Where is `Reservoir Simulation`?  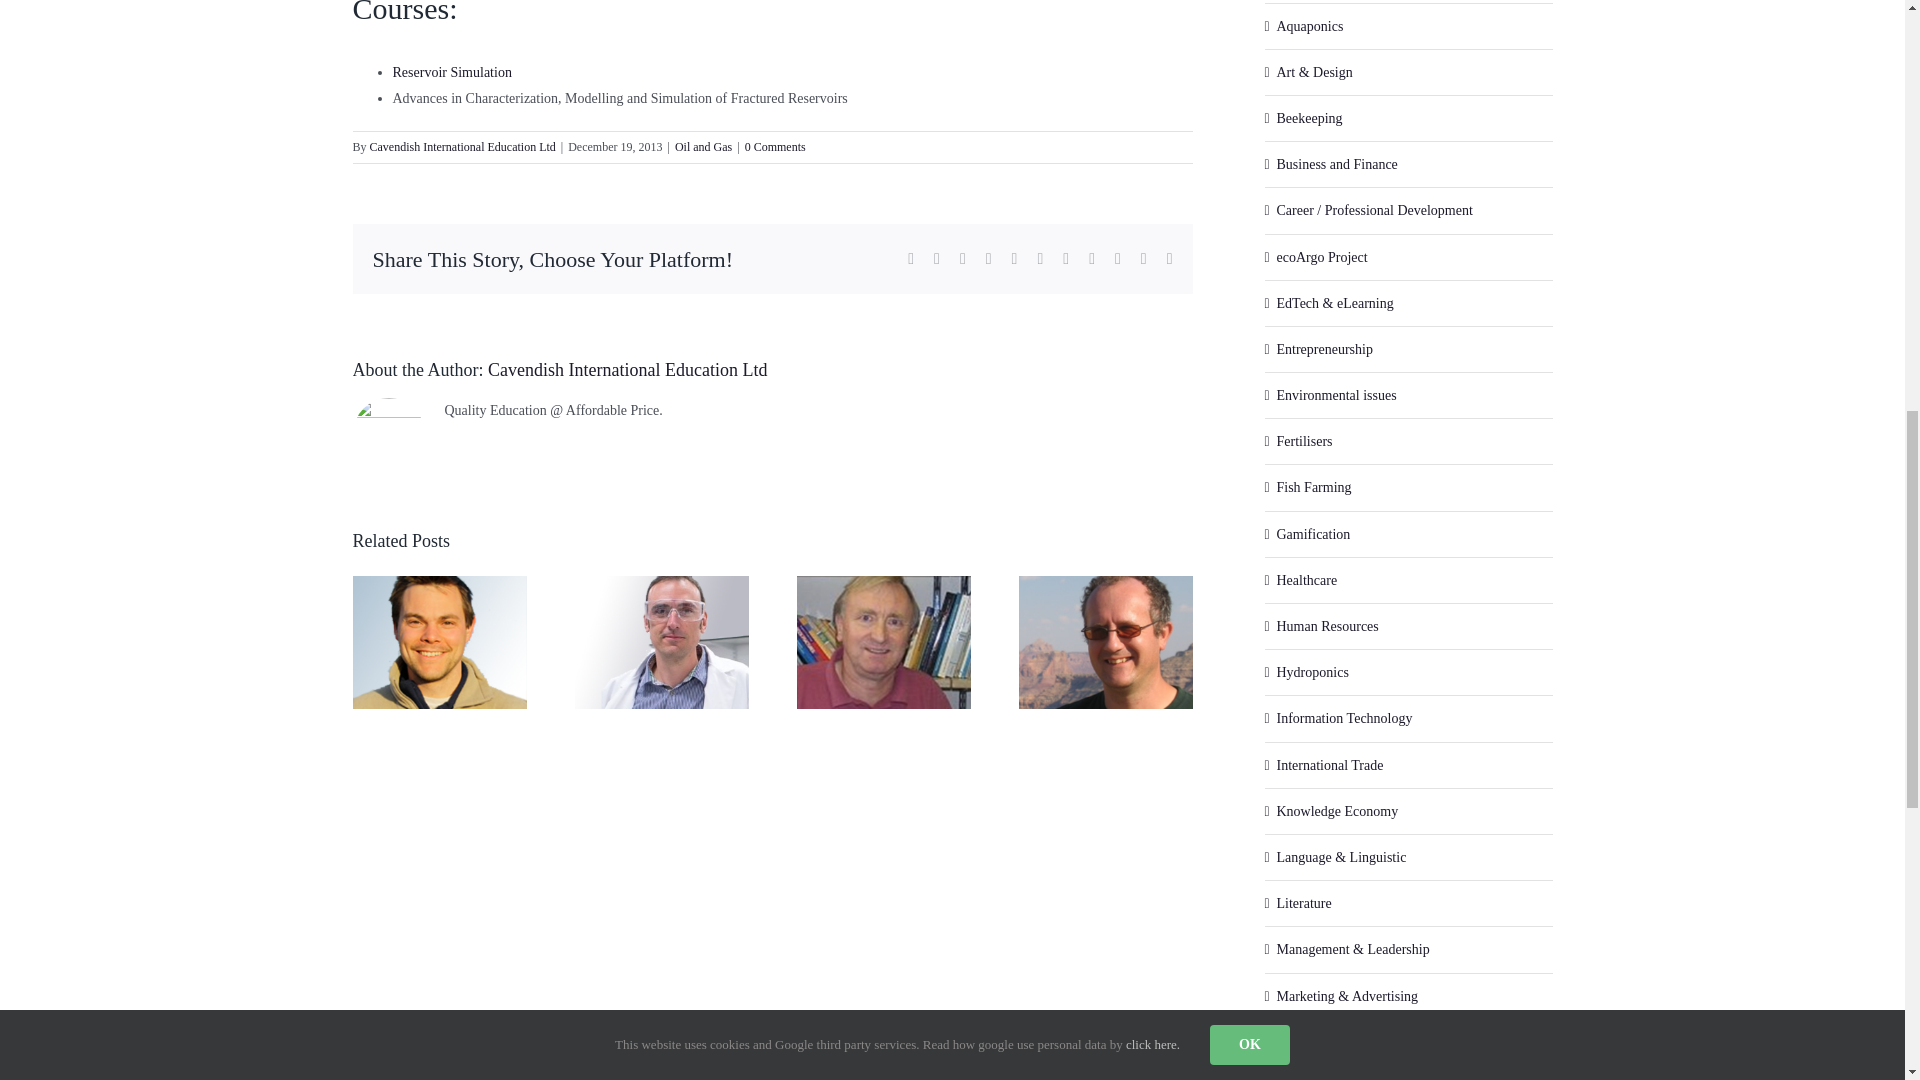 Reservoir Simulation is located at coordinates (450, 72).